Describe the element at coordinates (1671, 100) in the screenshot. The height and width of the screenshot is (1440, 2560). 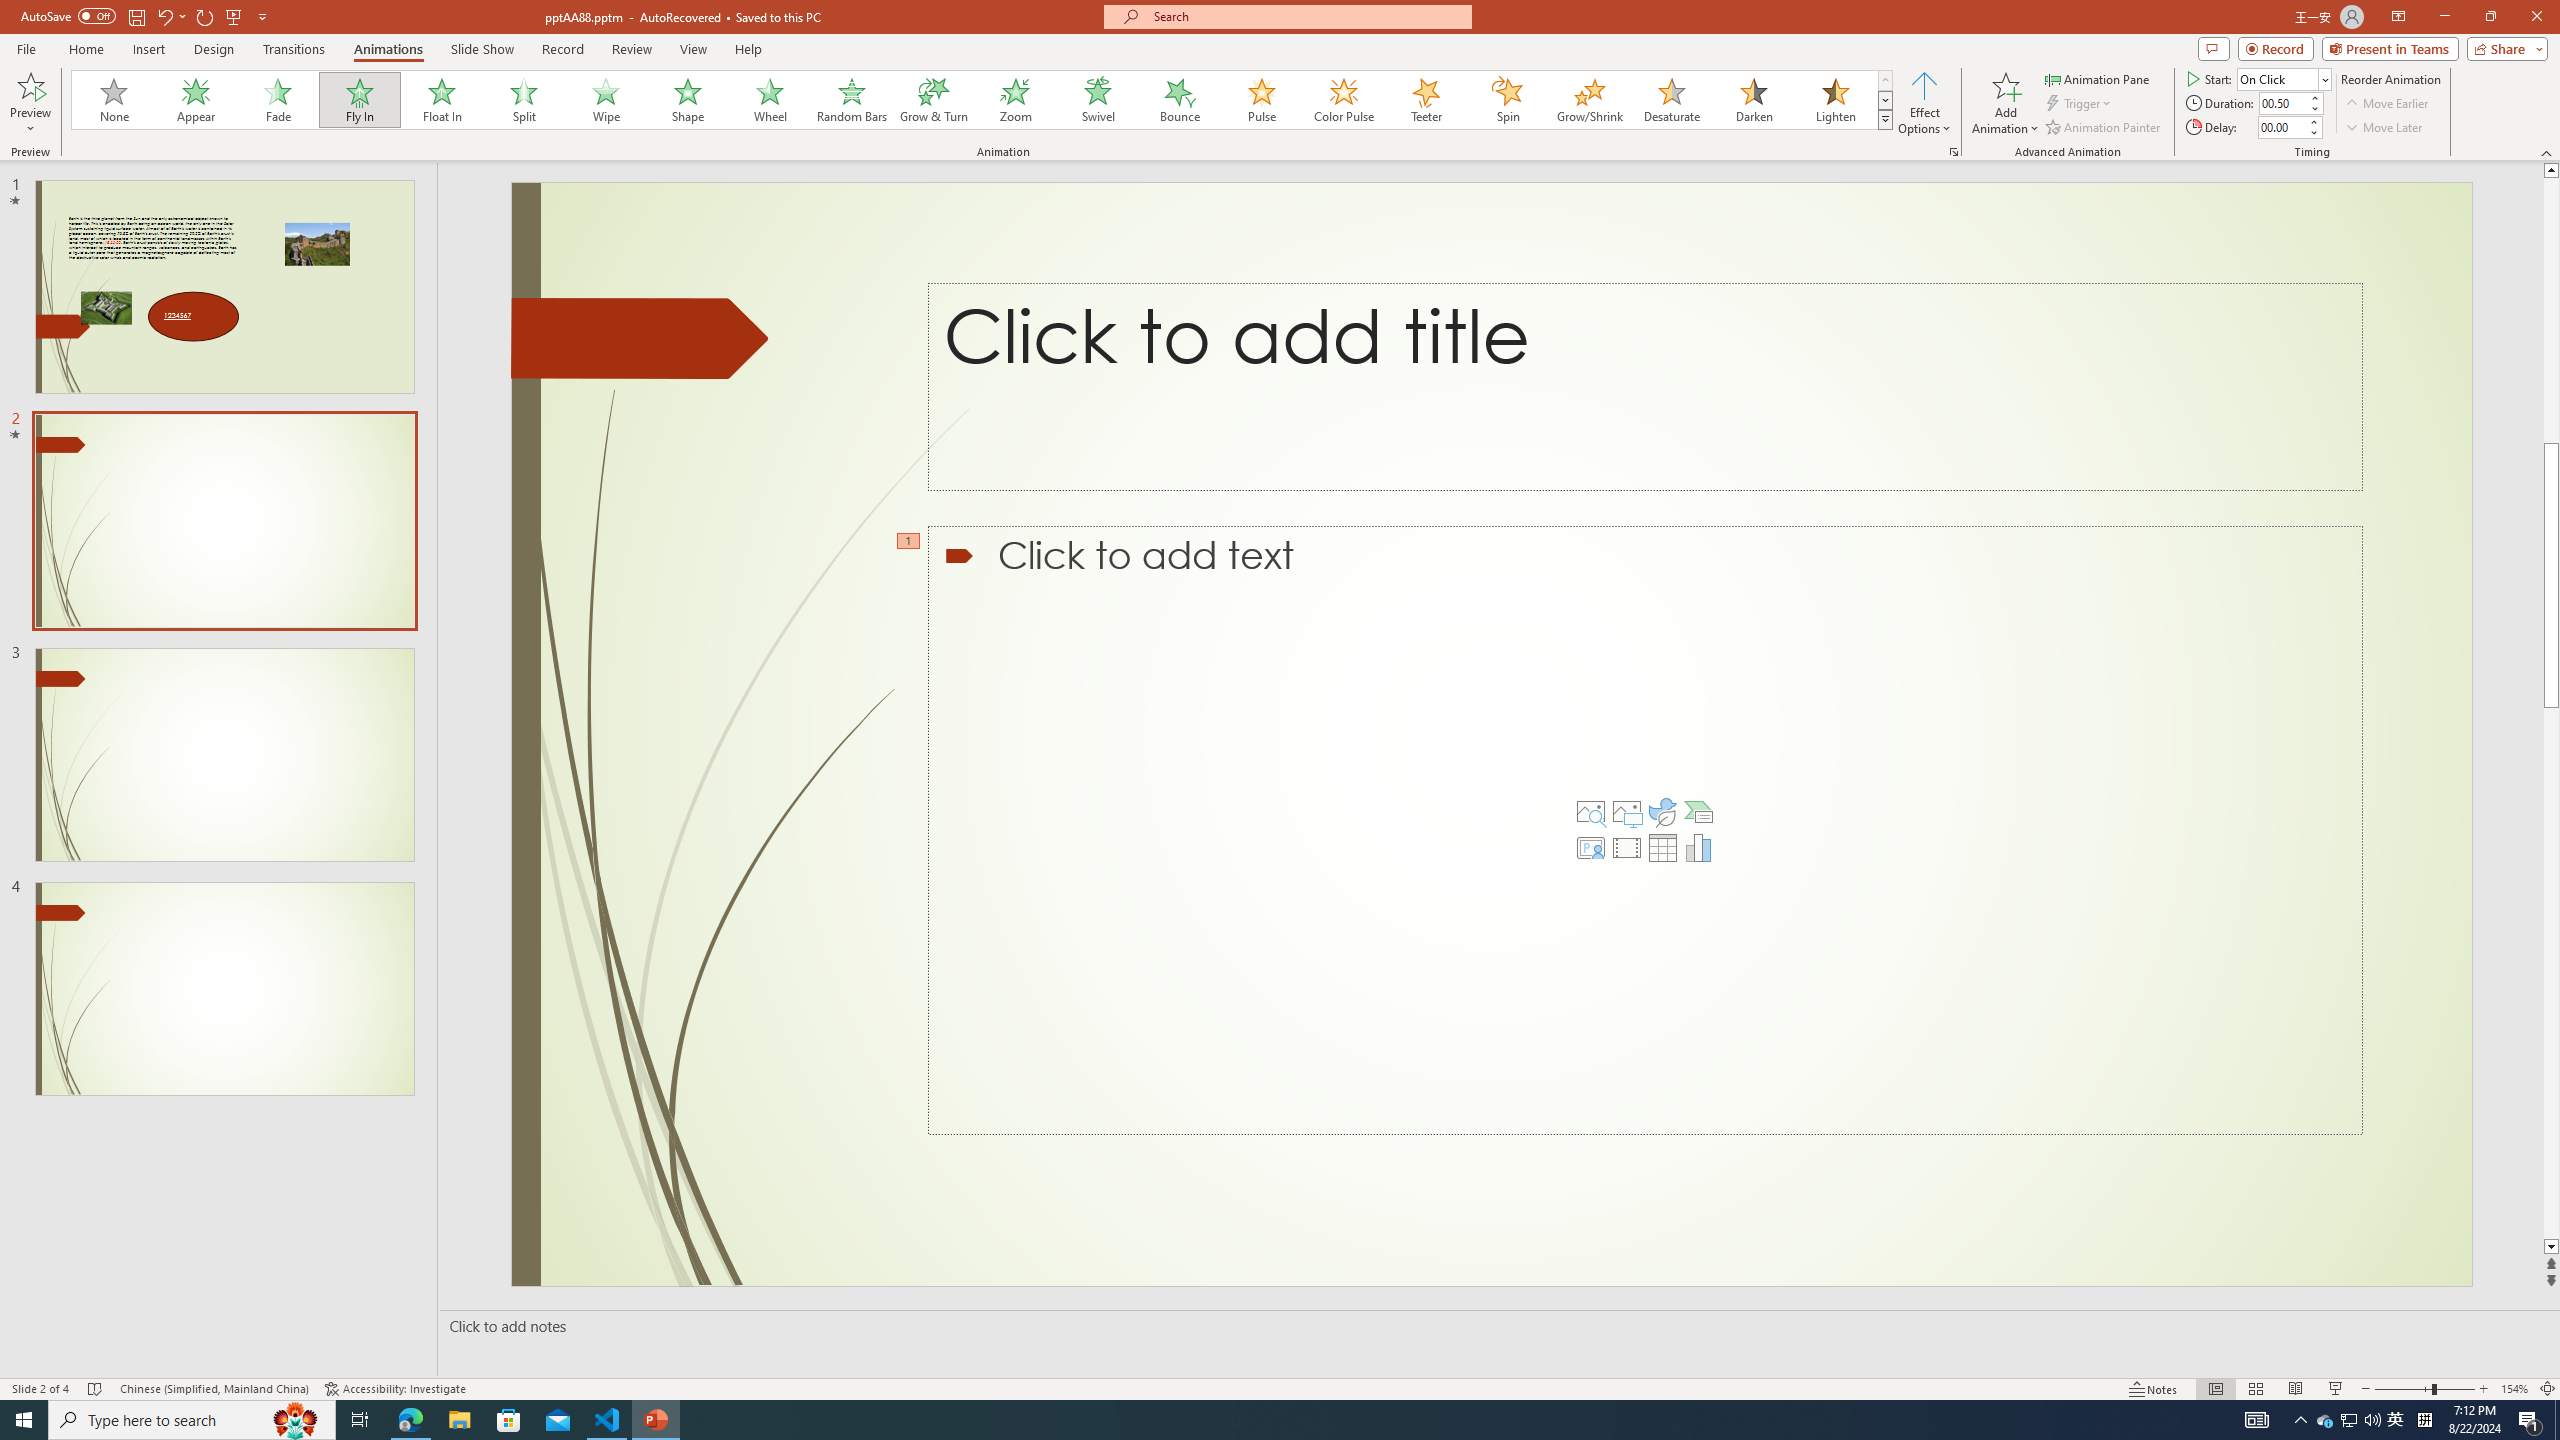
I see `Desaturate` at that location.